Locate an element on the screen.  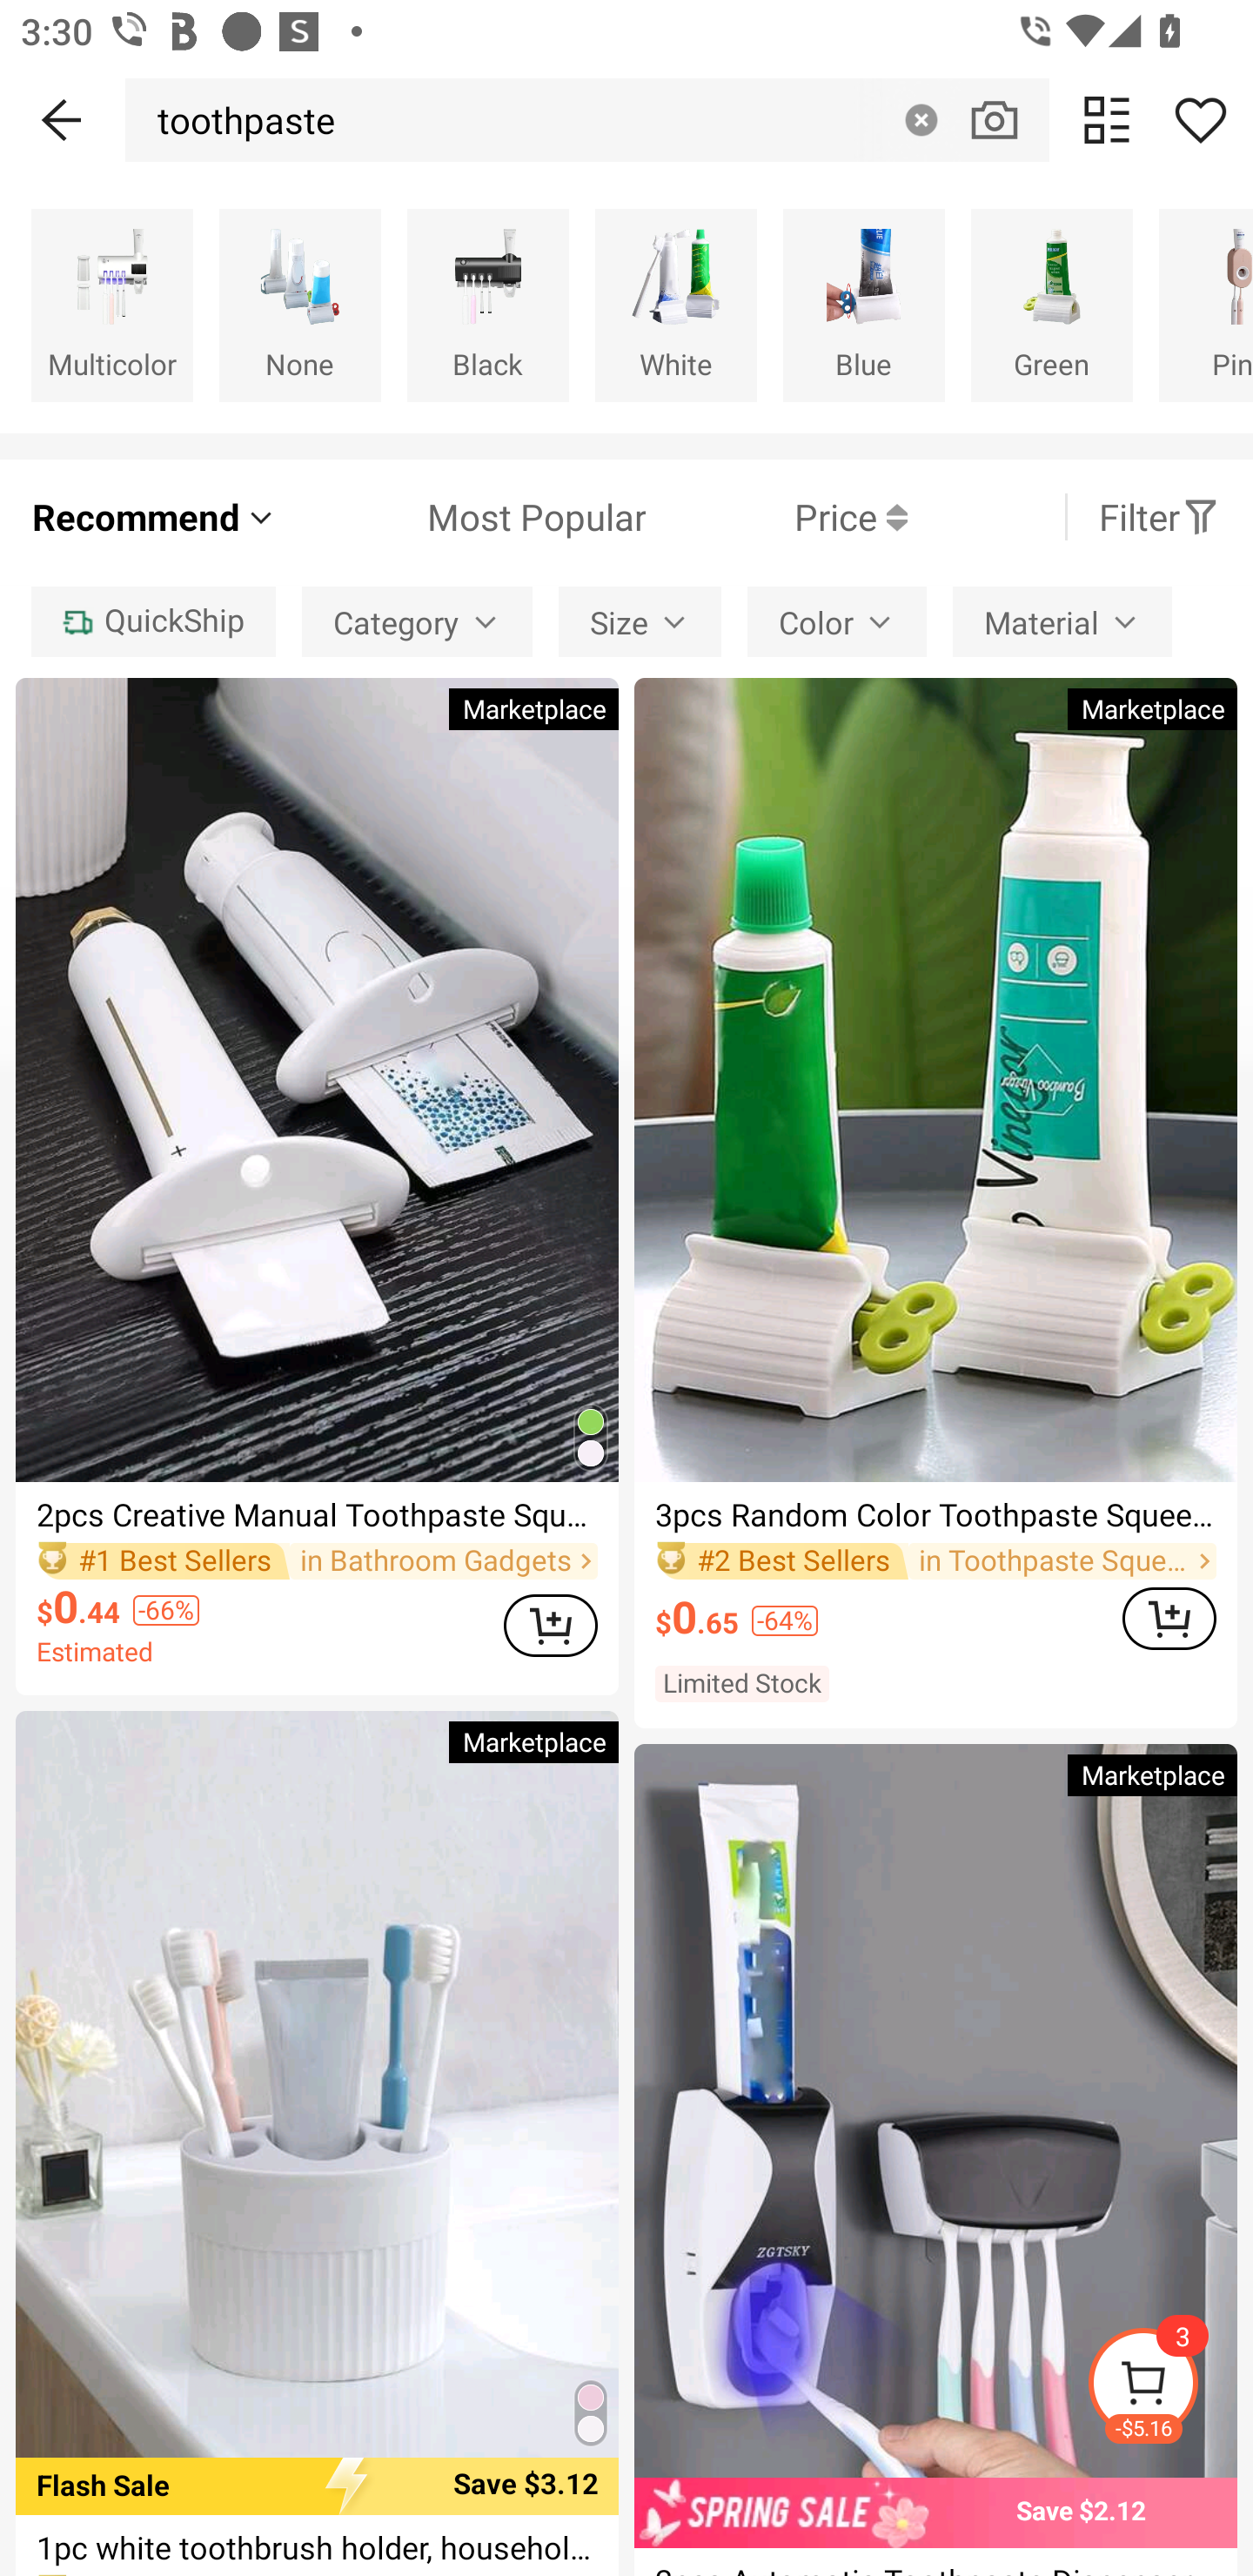
#1 Best Sellers in Bathroom Gadgets is located at coordinates (317, 1561).